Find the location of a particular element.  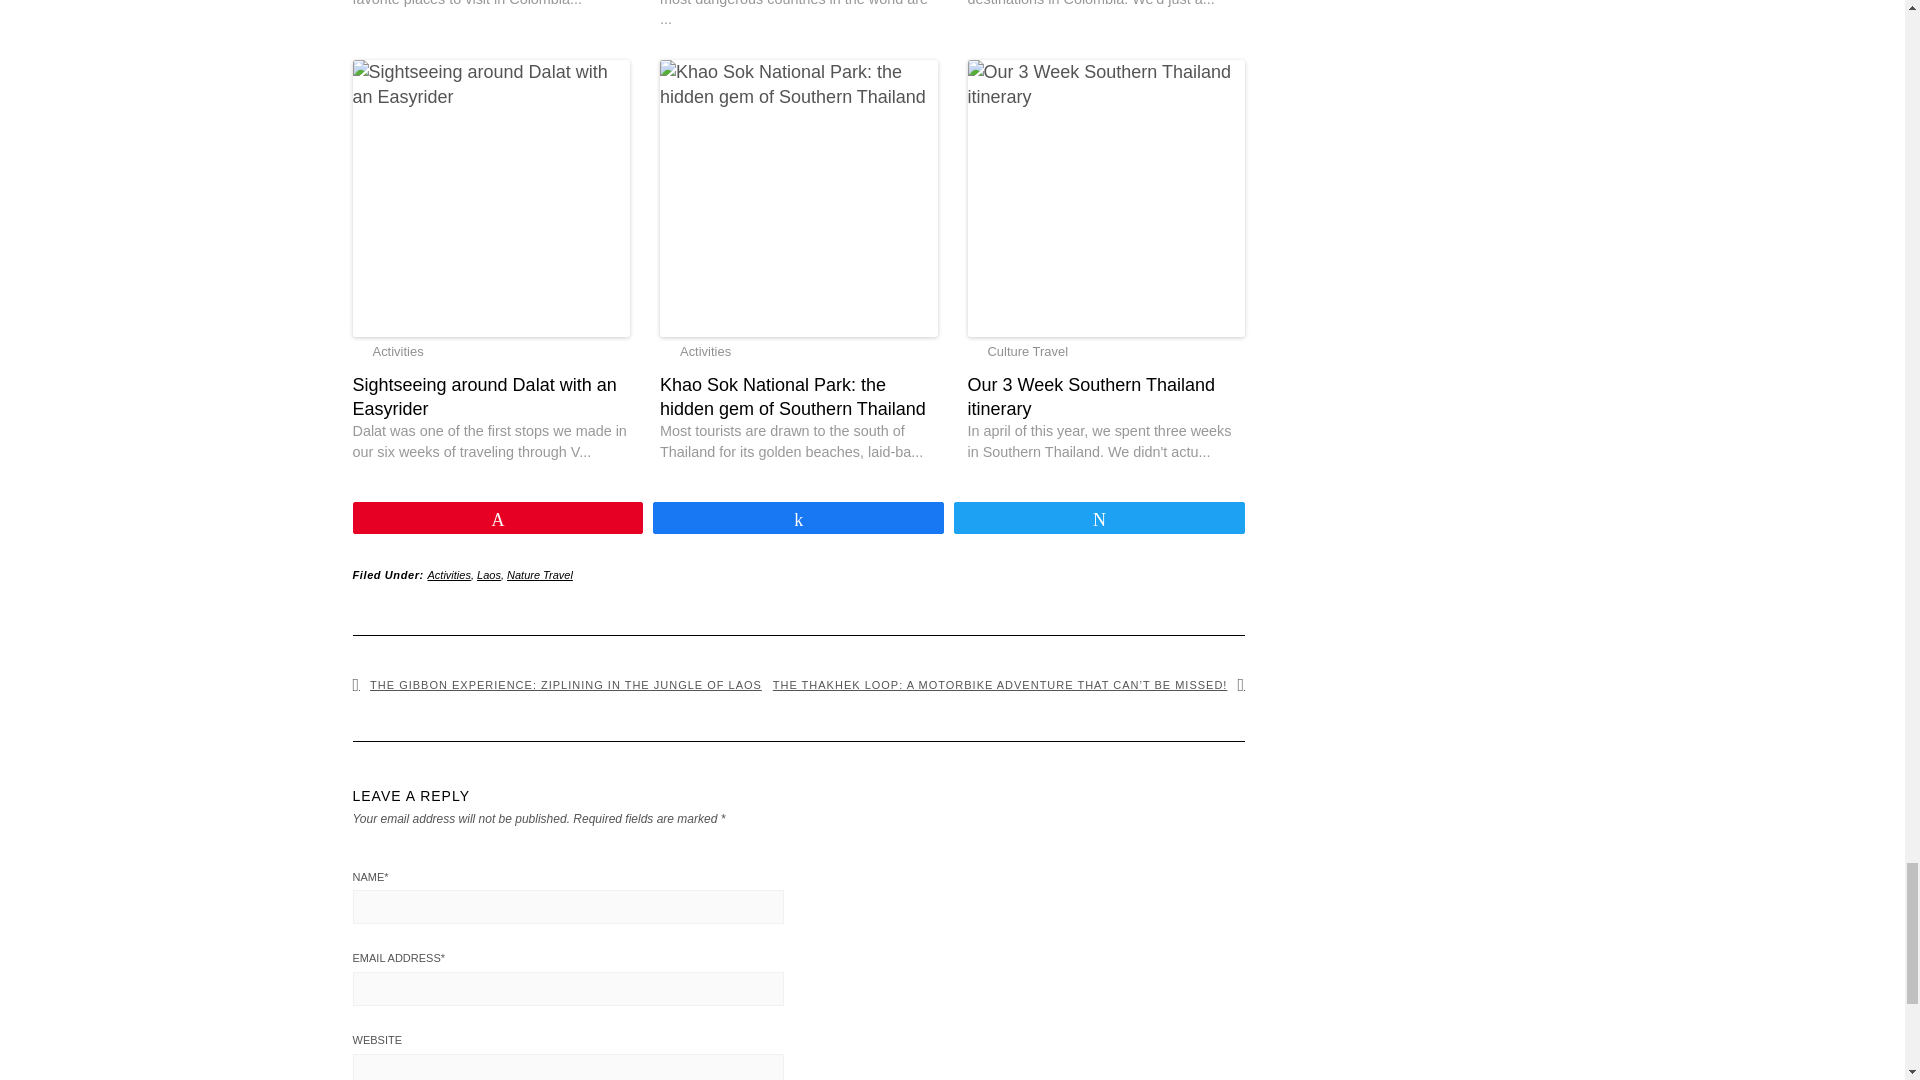

Sightseeing around Dalat with an Easyrider is located at coordinates (490, 397).